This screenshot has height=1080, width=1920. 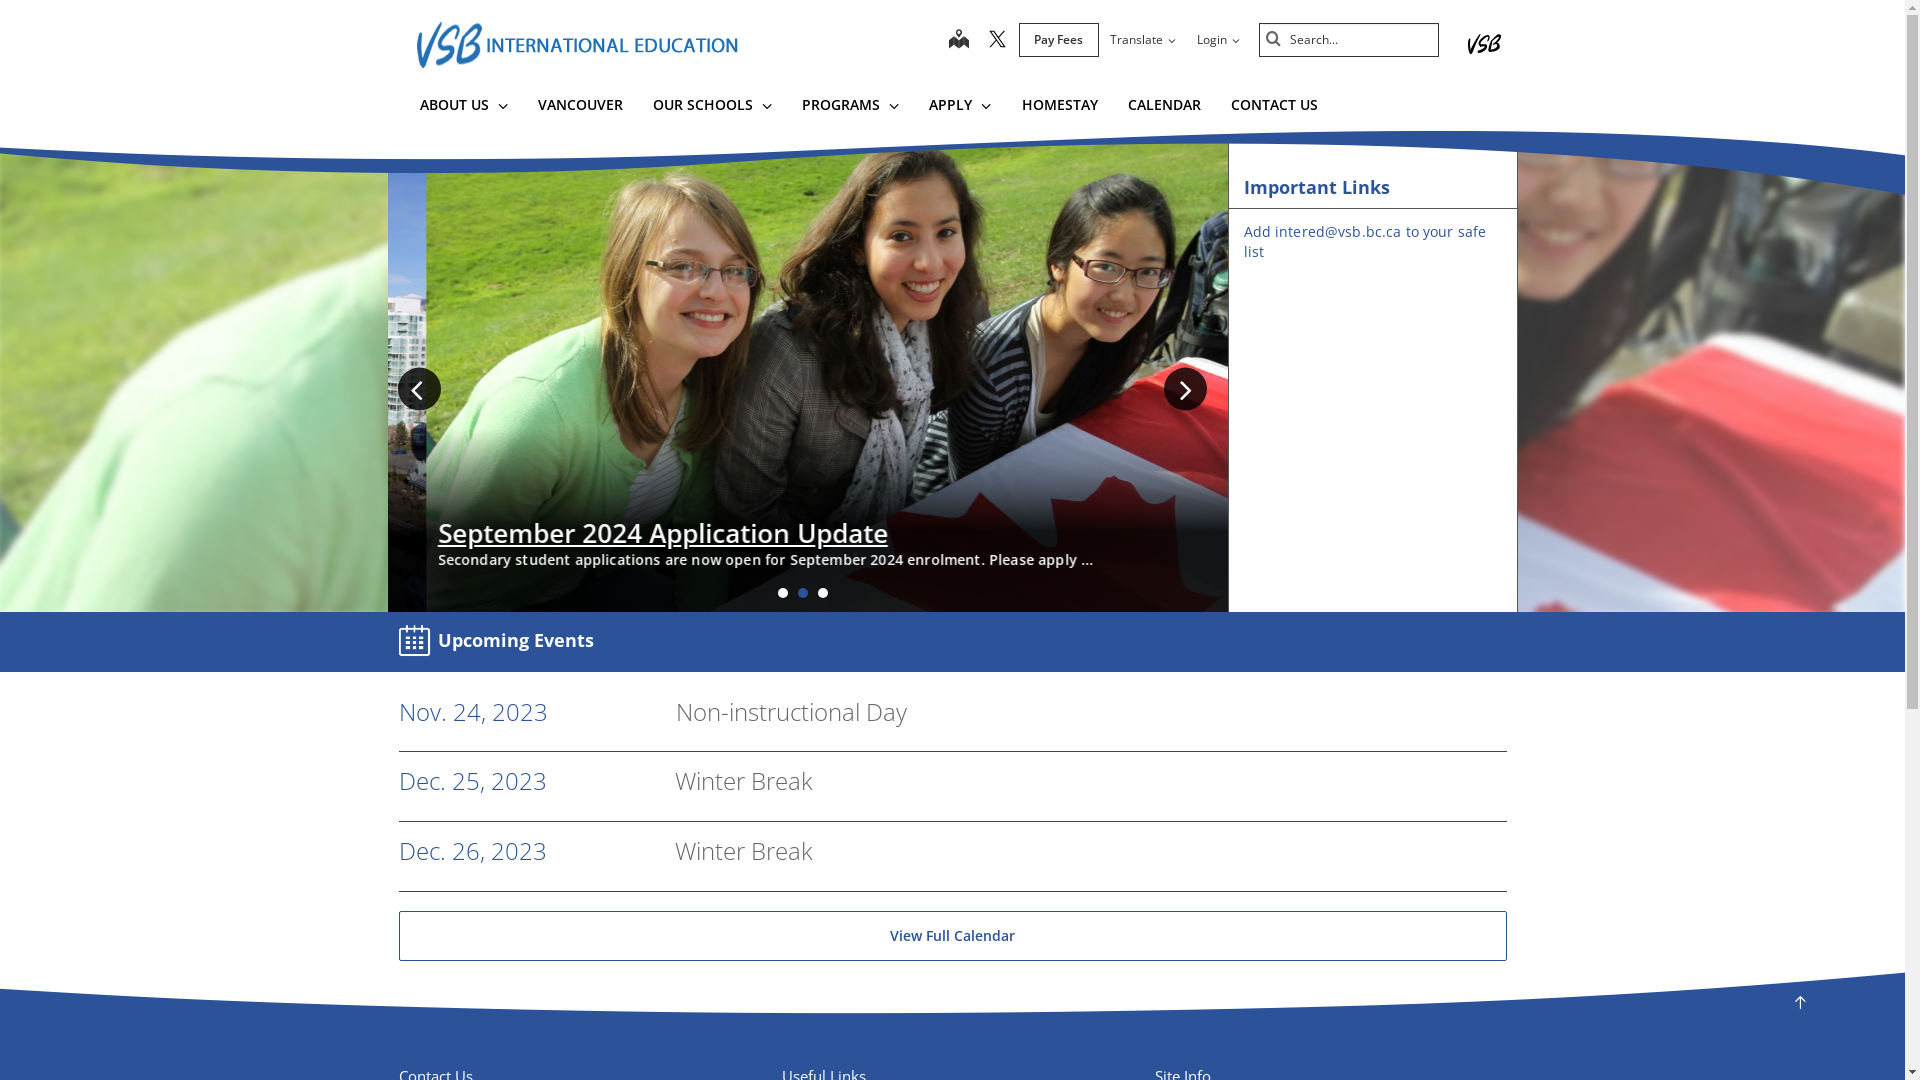 I want to click on Translate, so click(x=1142, y=40).